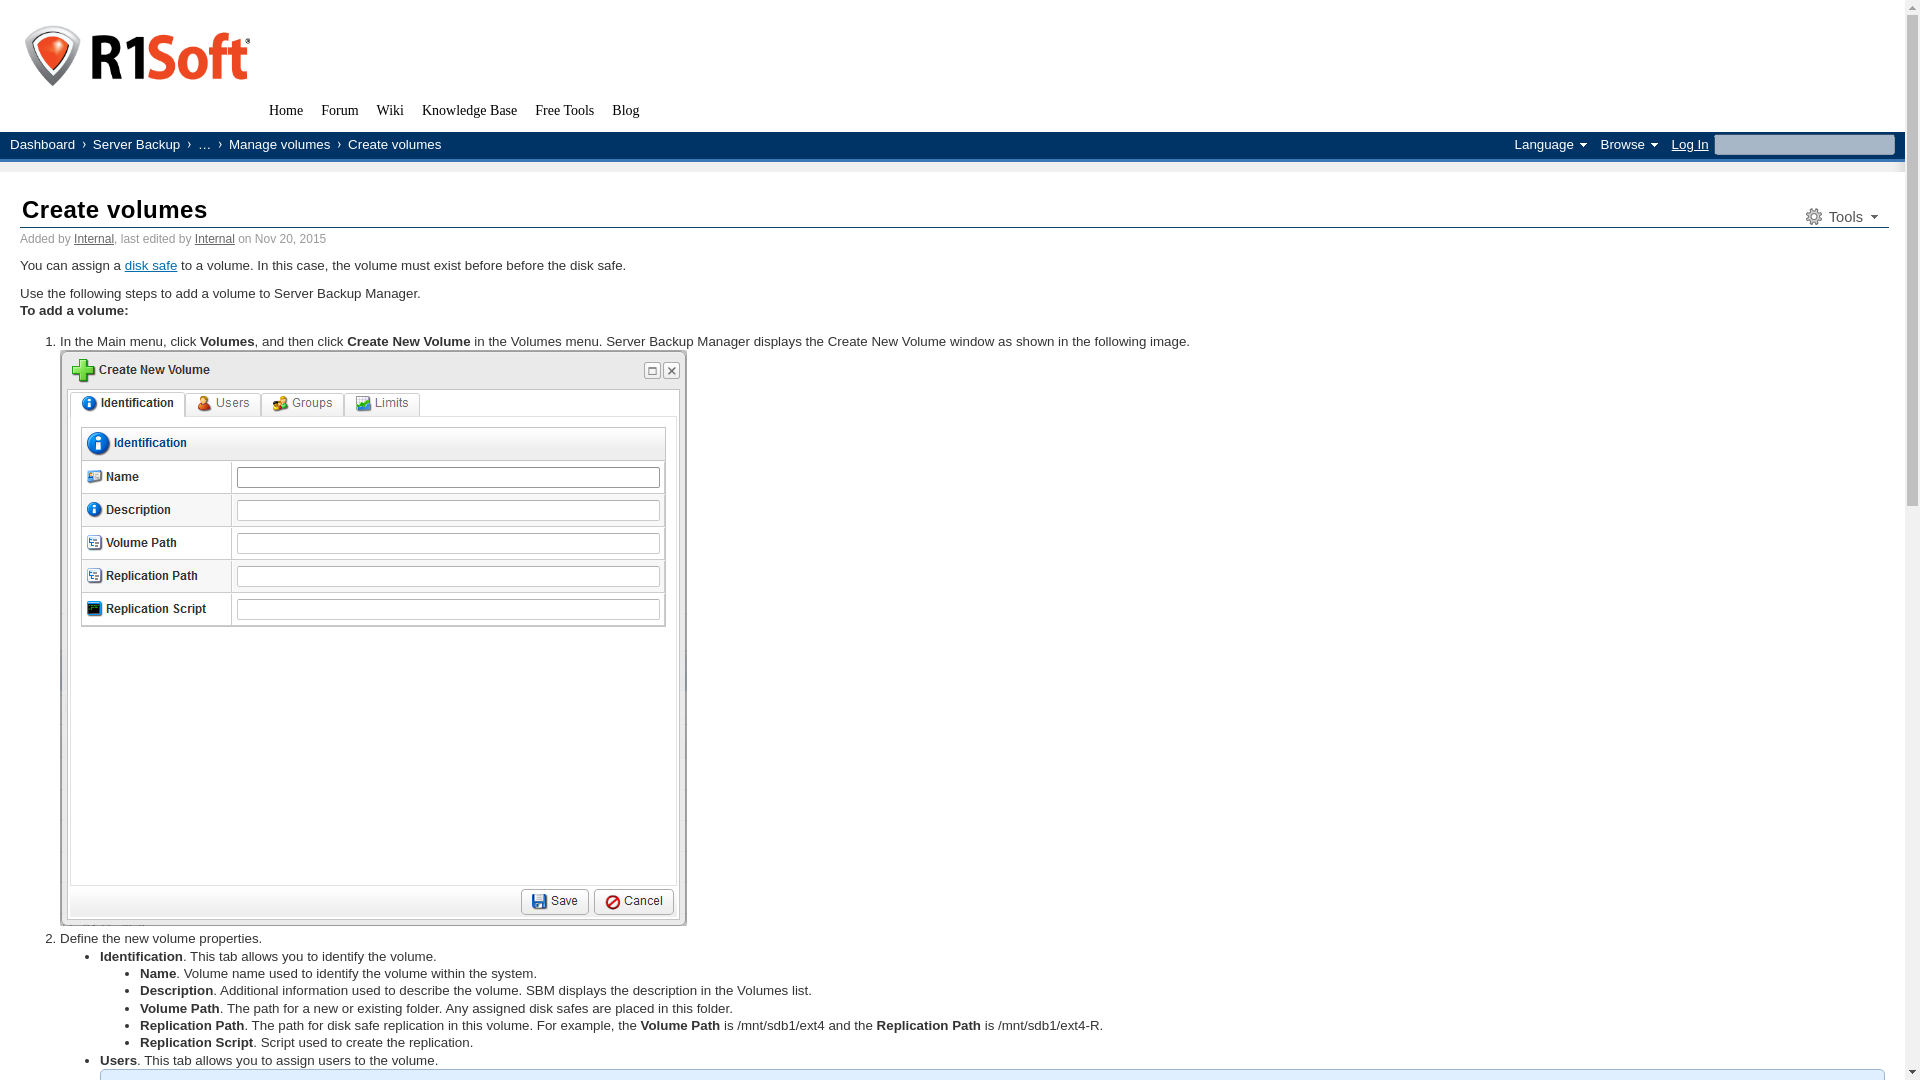 The width and height of the screenshot is (1920, 1080). Describe the element at coordinates (338, 114) in the screenshot. I see `Forum` at that location.